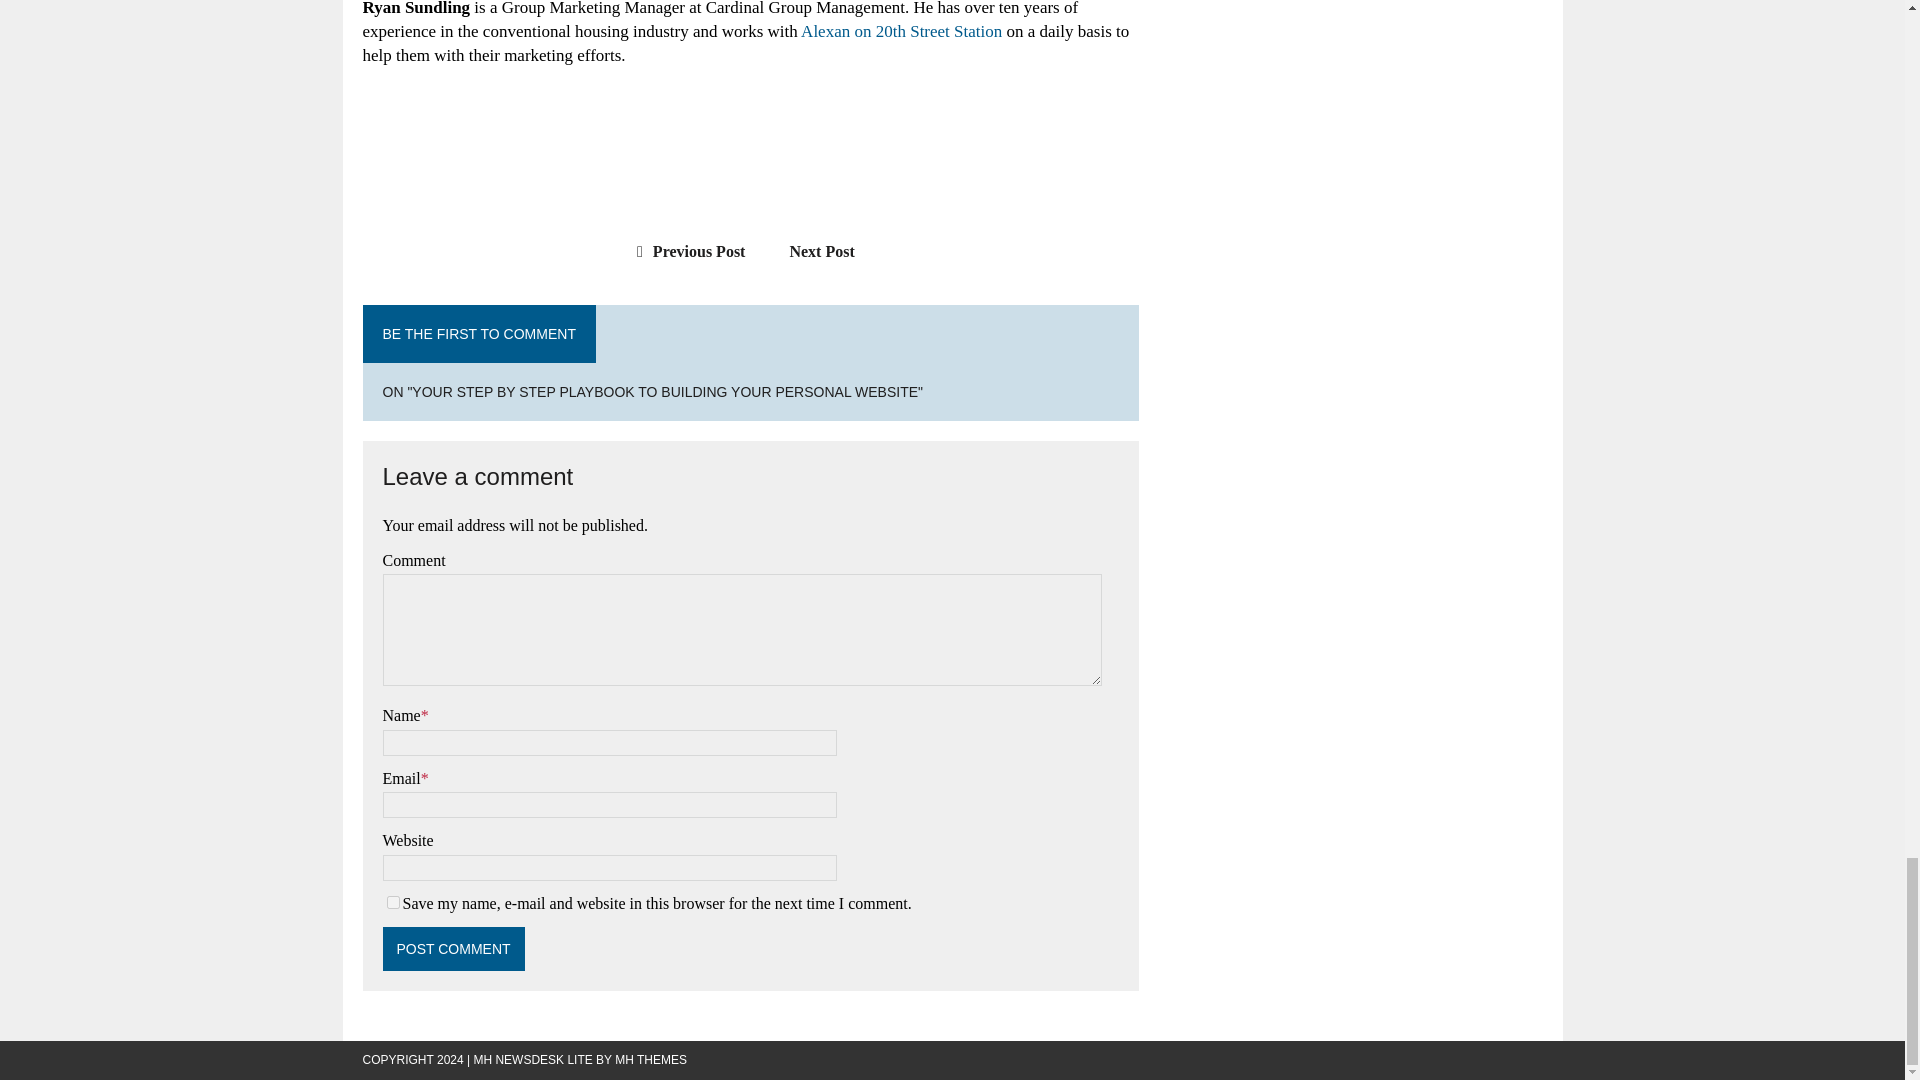  What do you see at coordinates (650, 1060) in the screenshot?
I see `MH THEMES` at bounding box center [650, 1060].